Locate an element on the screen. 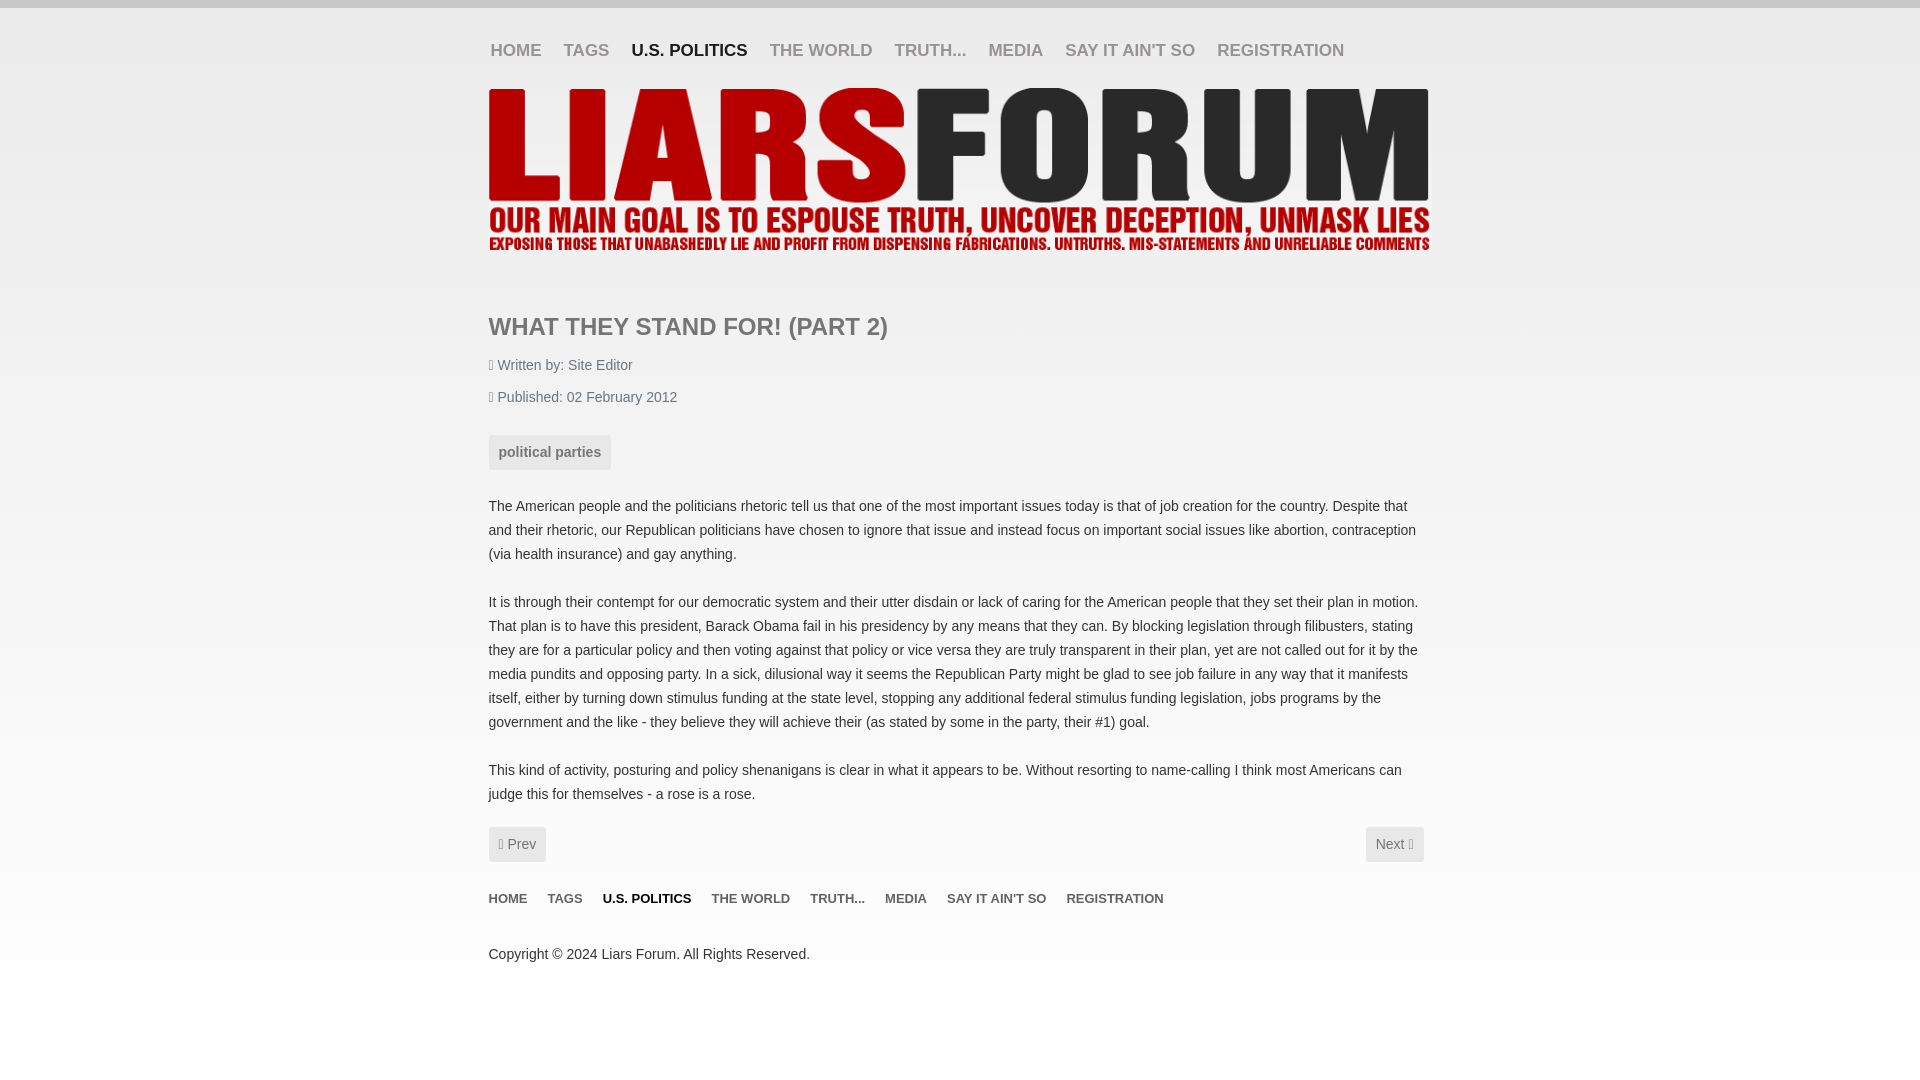 The height and width of the screenshot is (1080, 1920). U.S. POLITICS is located at coordinates (592, 51).